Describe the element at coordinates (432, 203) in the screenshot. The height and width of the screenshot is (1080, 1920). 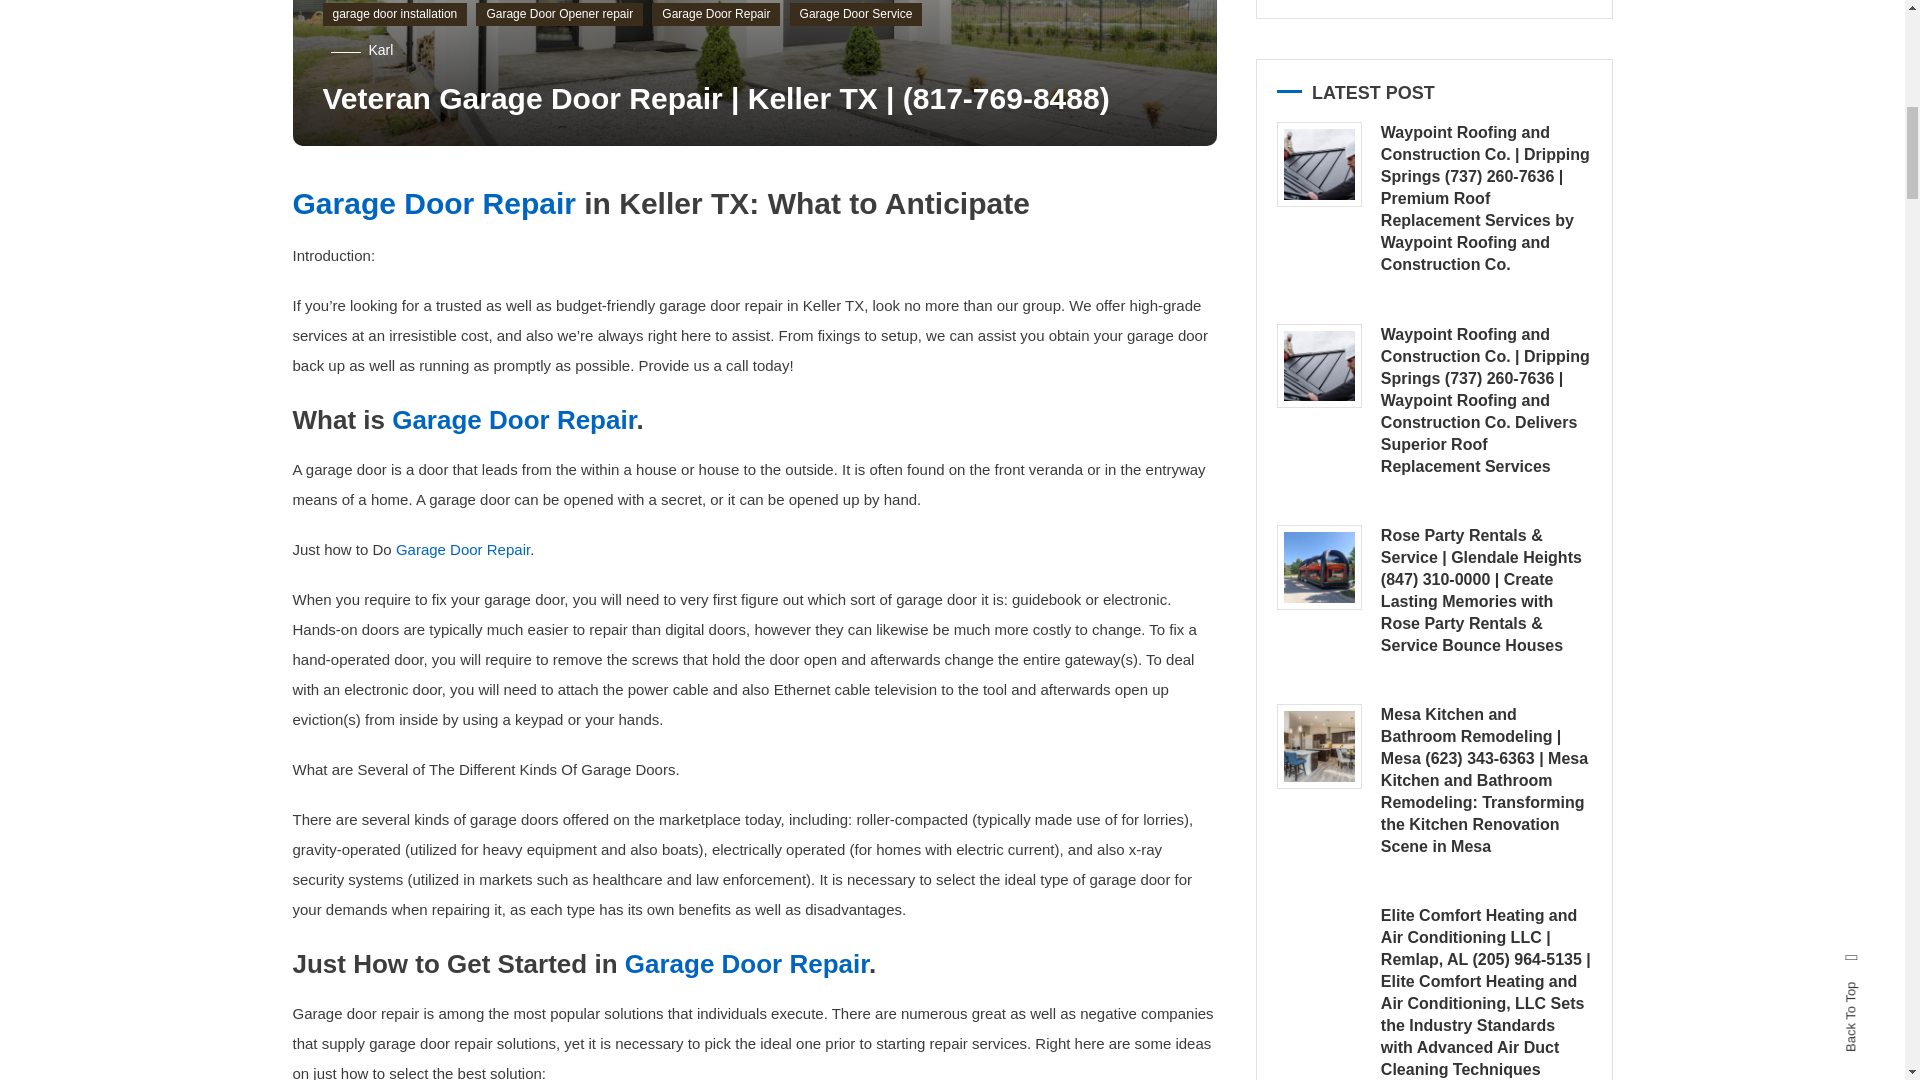
I see `Garage Door Repair` at that location.